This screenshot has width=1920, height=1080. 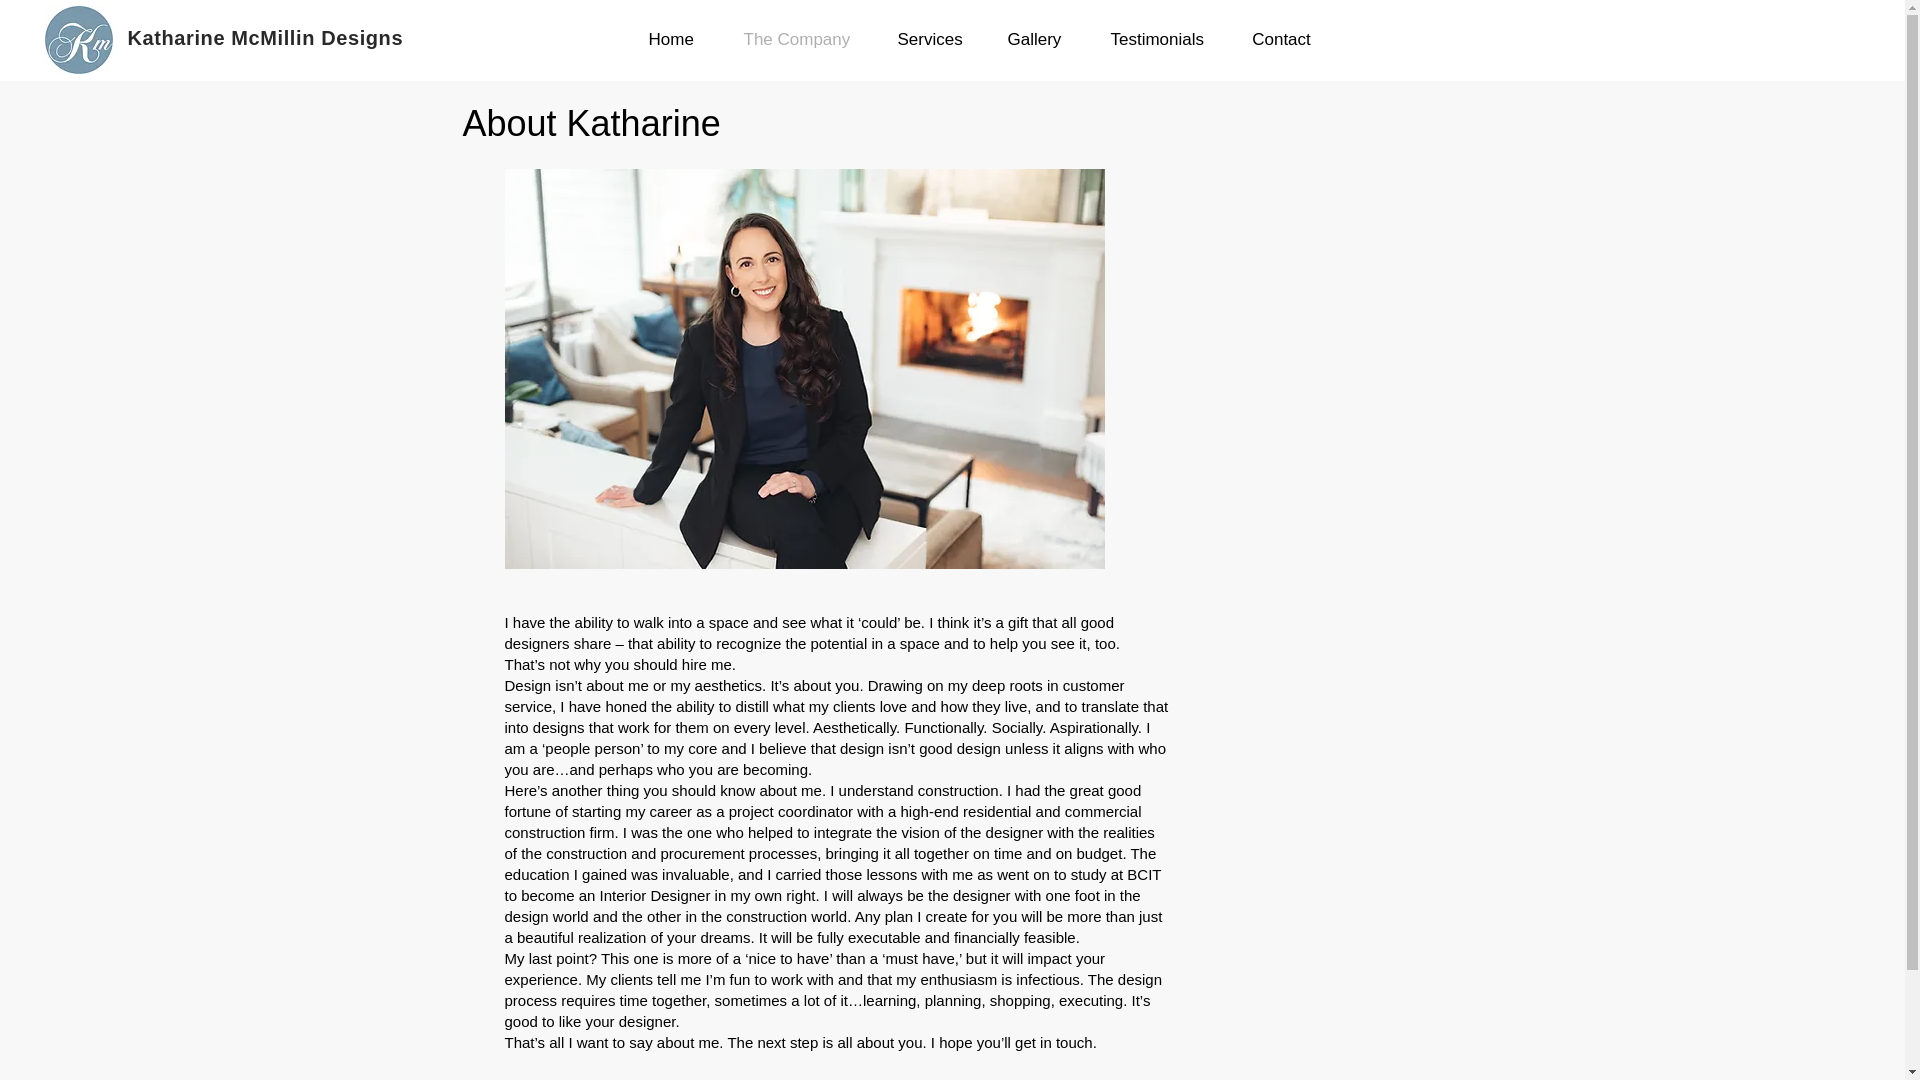 I want to click on Home, so click(x=671, y=39).